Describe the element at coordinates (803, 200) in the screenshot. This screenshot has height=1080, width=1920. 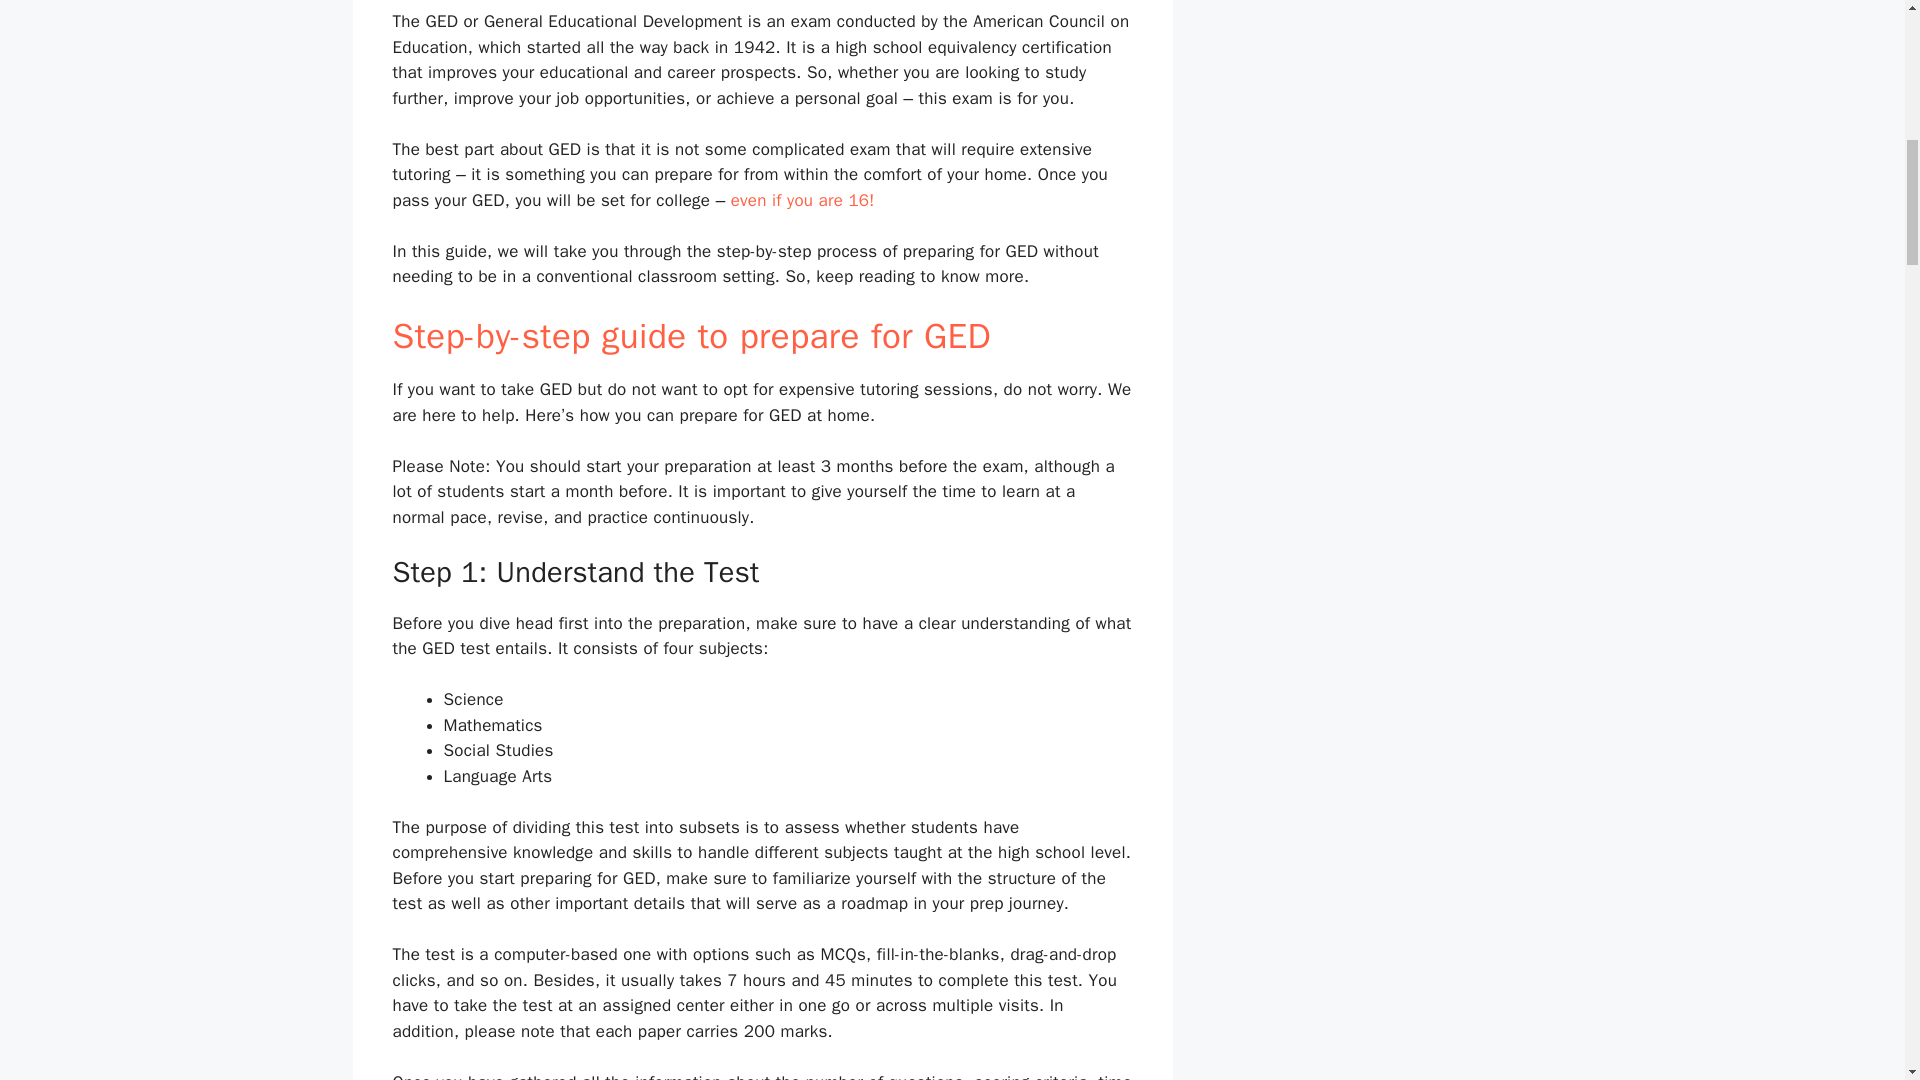
I see `even if you are 16!` at that location.